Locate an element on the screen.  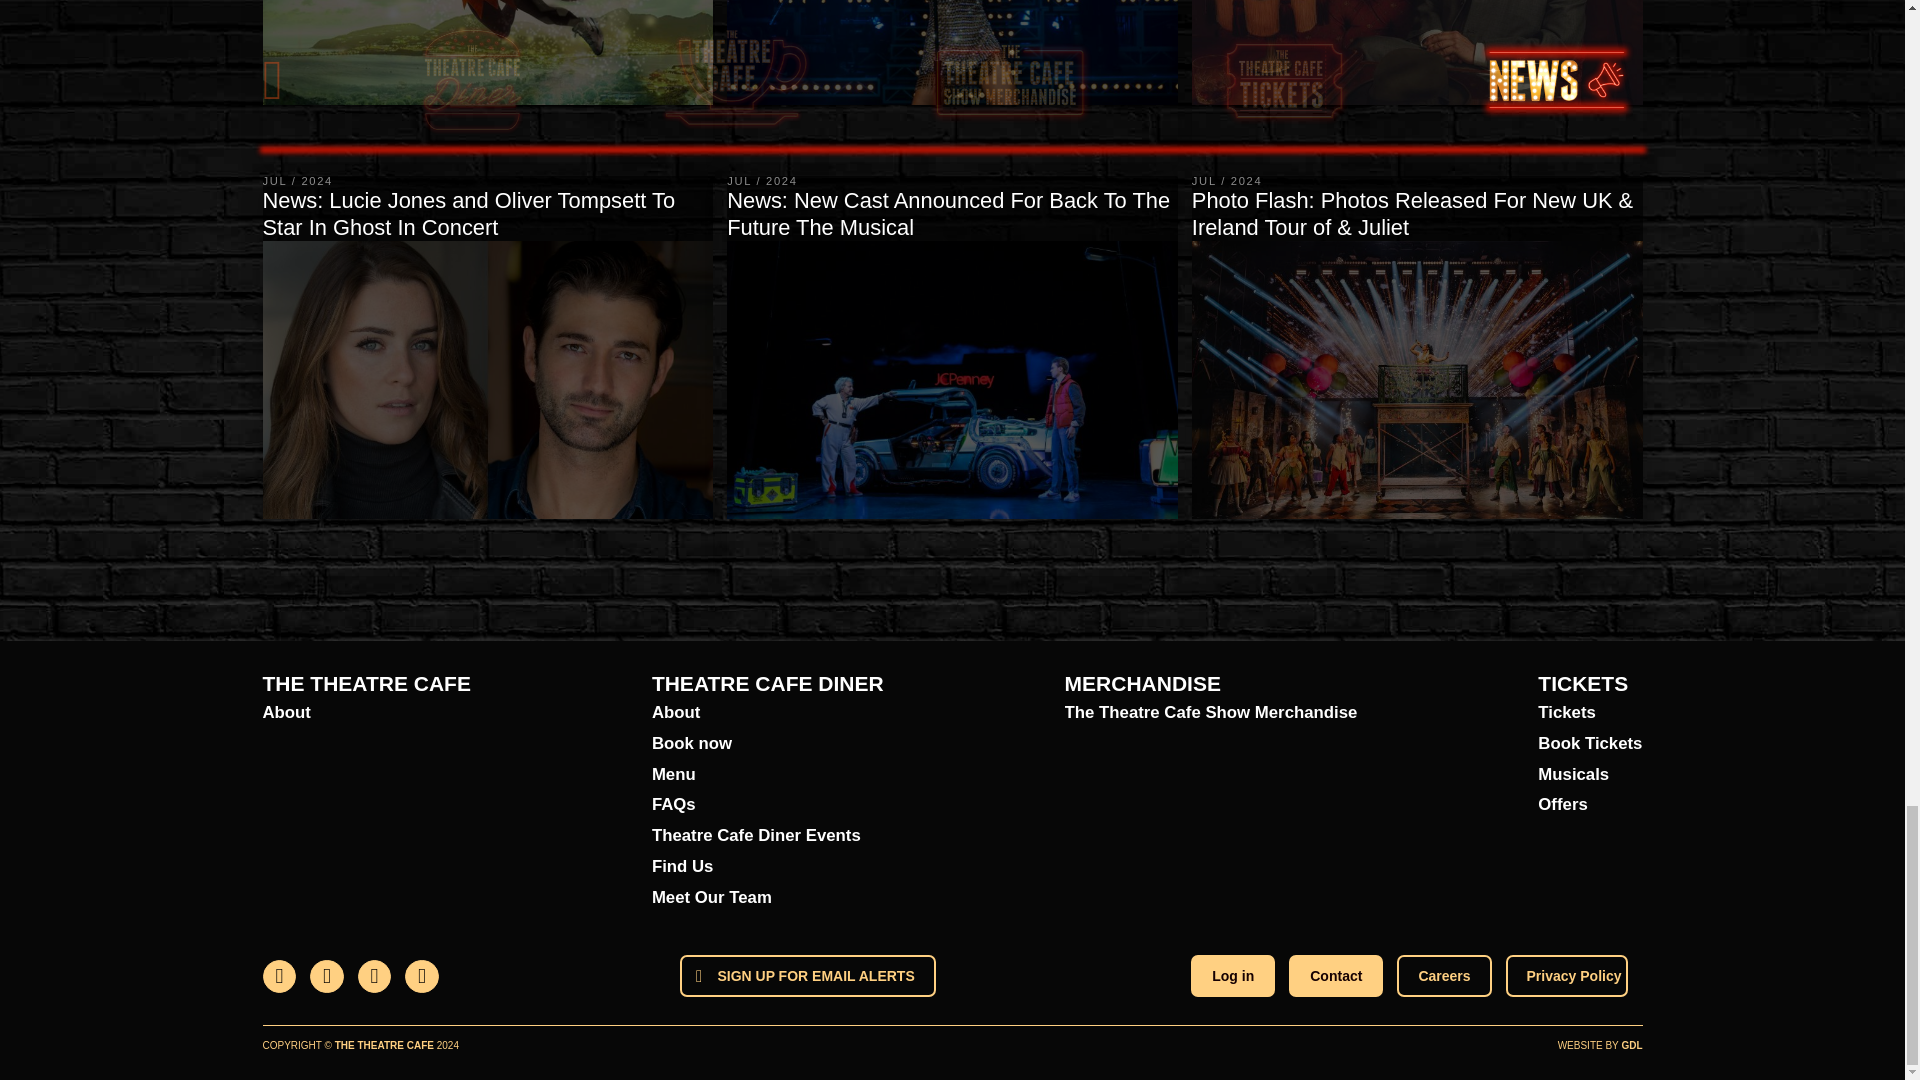
About is located at coordinates (366, 713).